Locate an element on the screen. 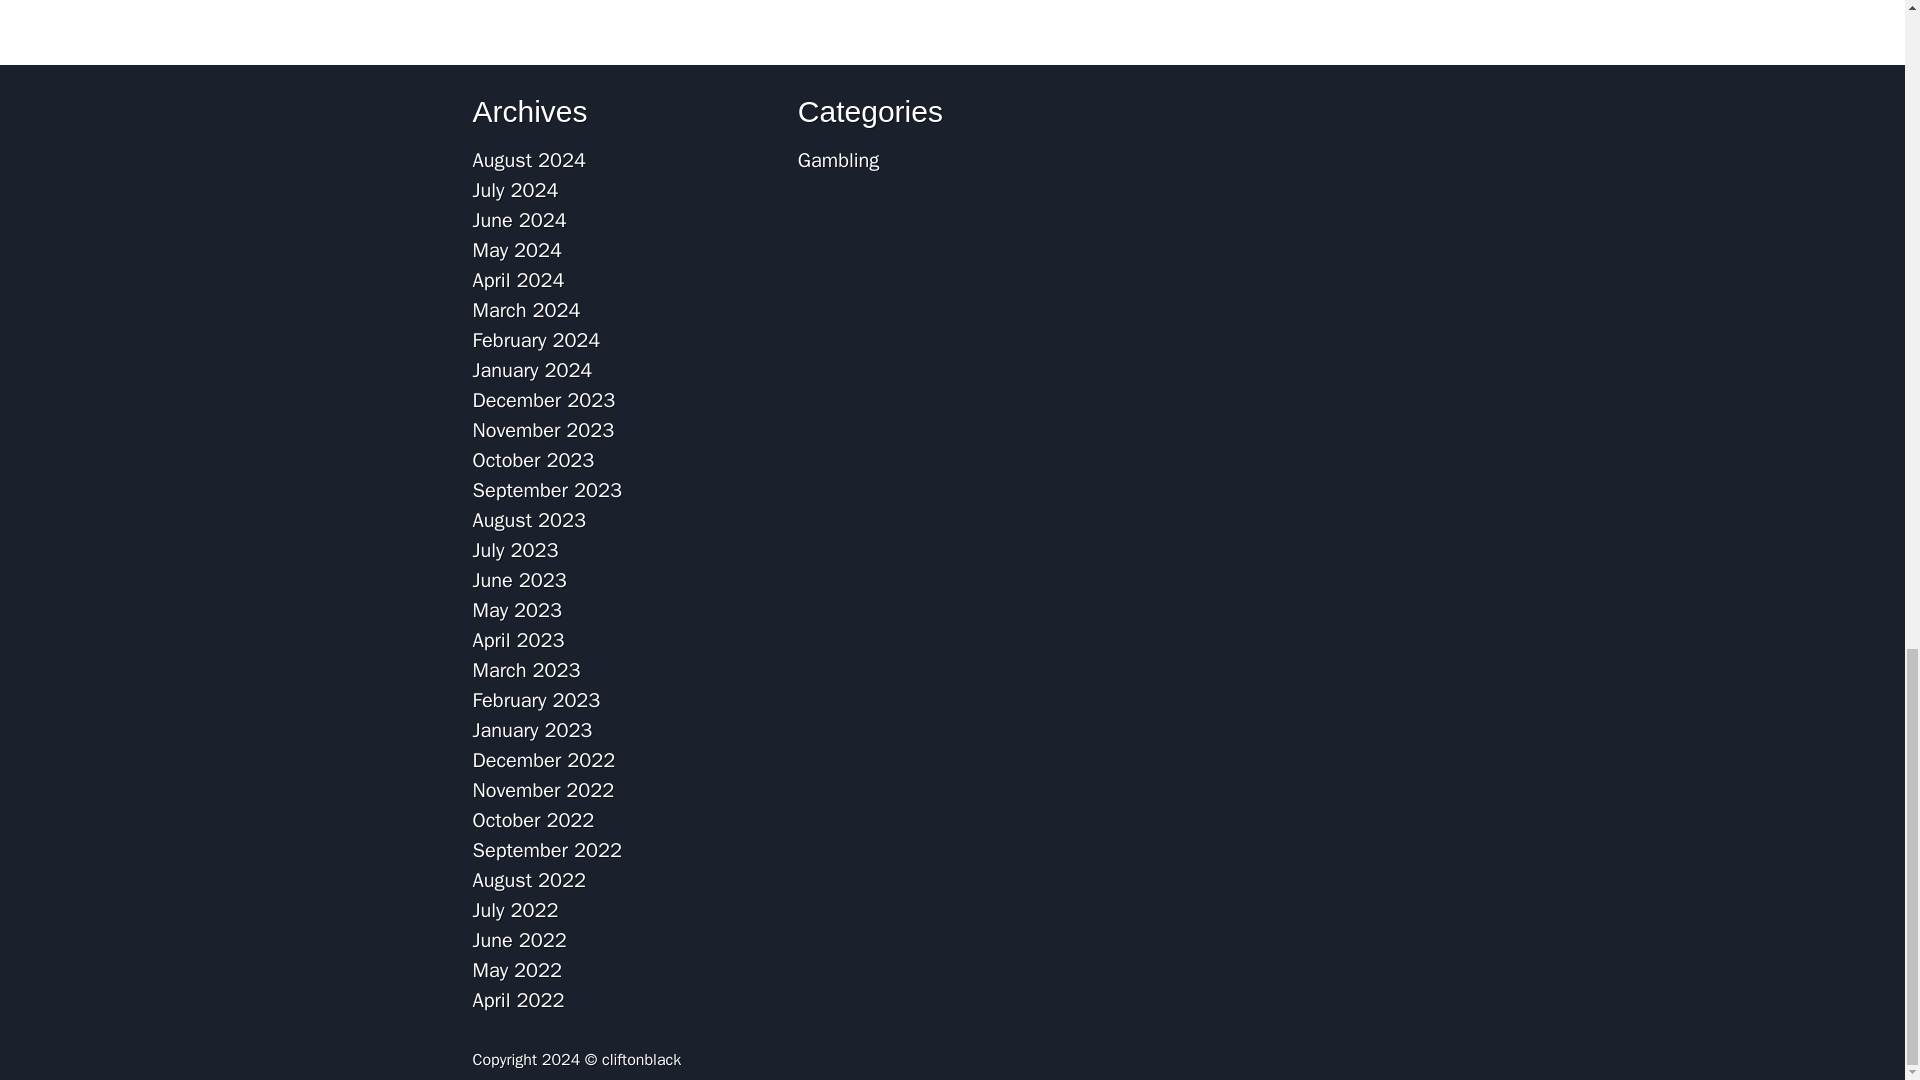  June 2024 is located at coordinates (519, 220).